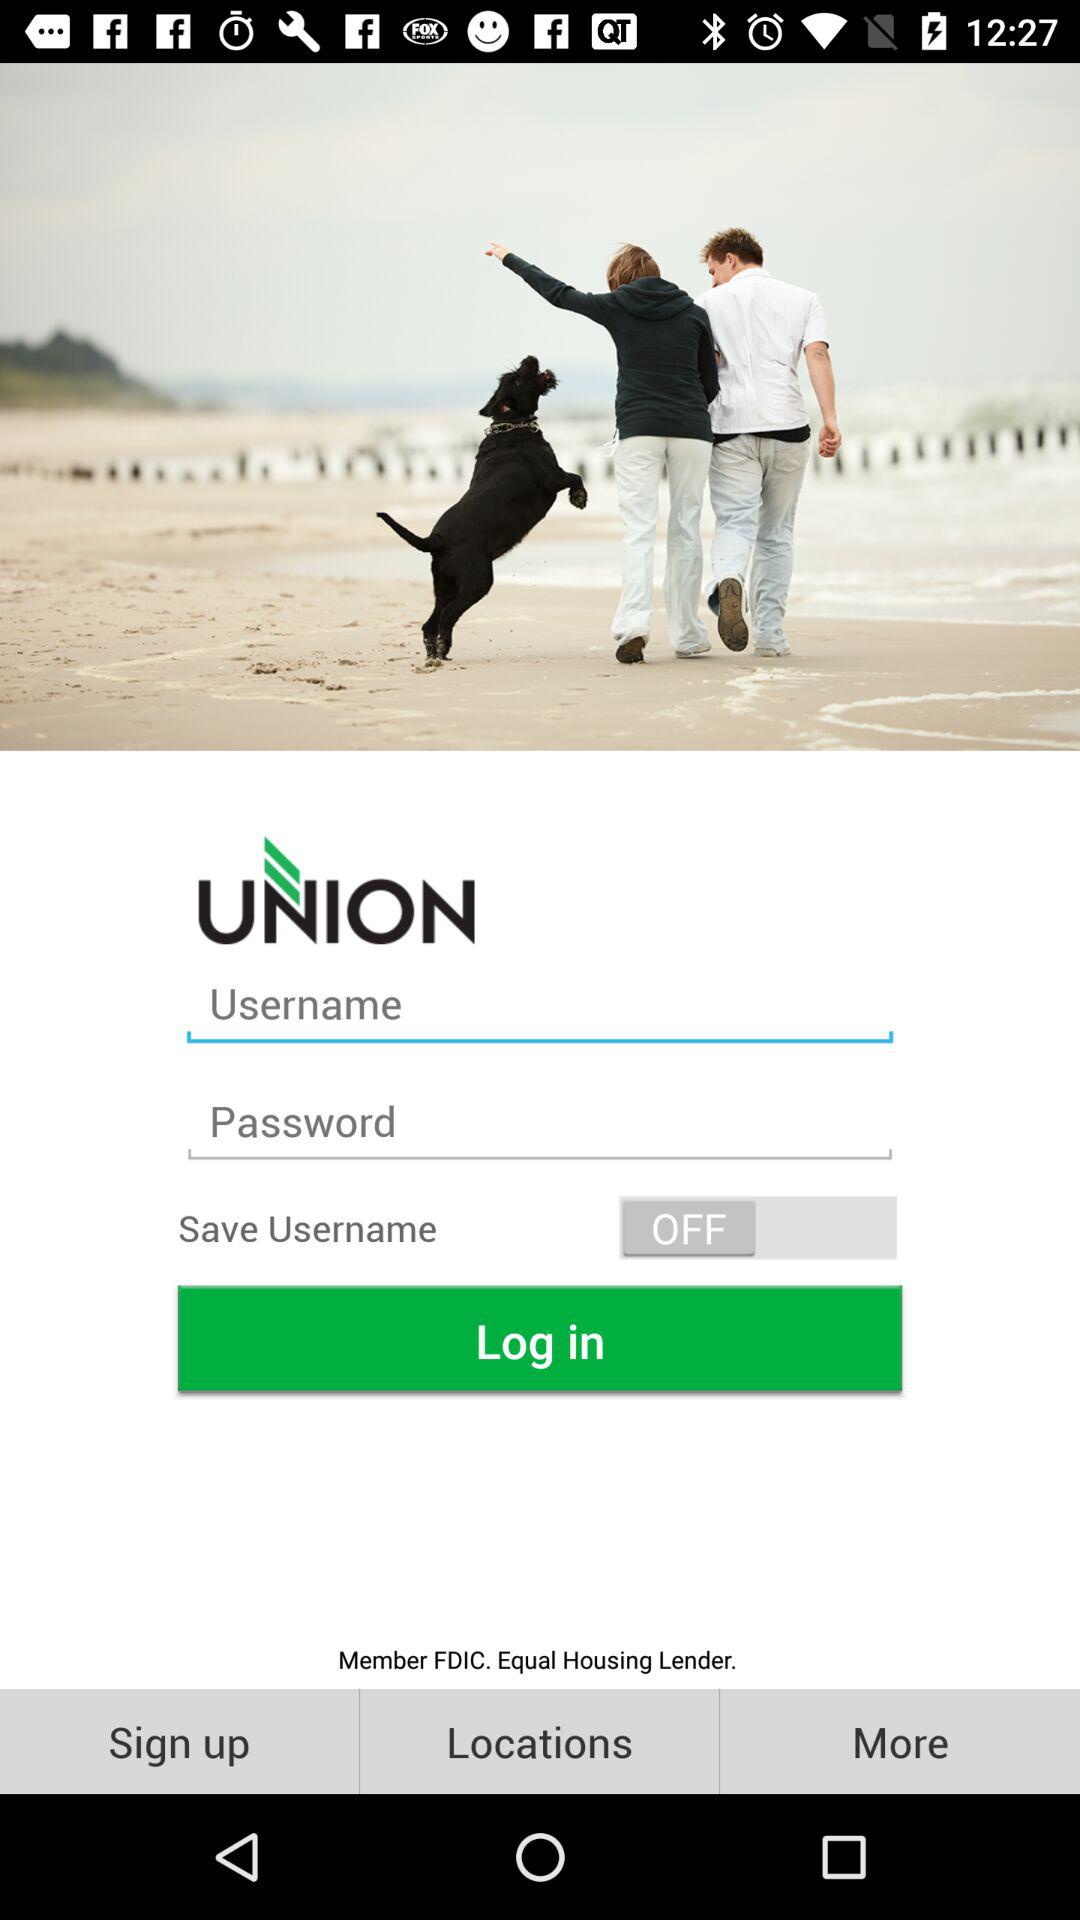 Image resolution: width=1080 pixels, height=1920 pixels. I want to click on select the text locations below, so click(539, 1741).